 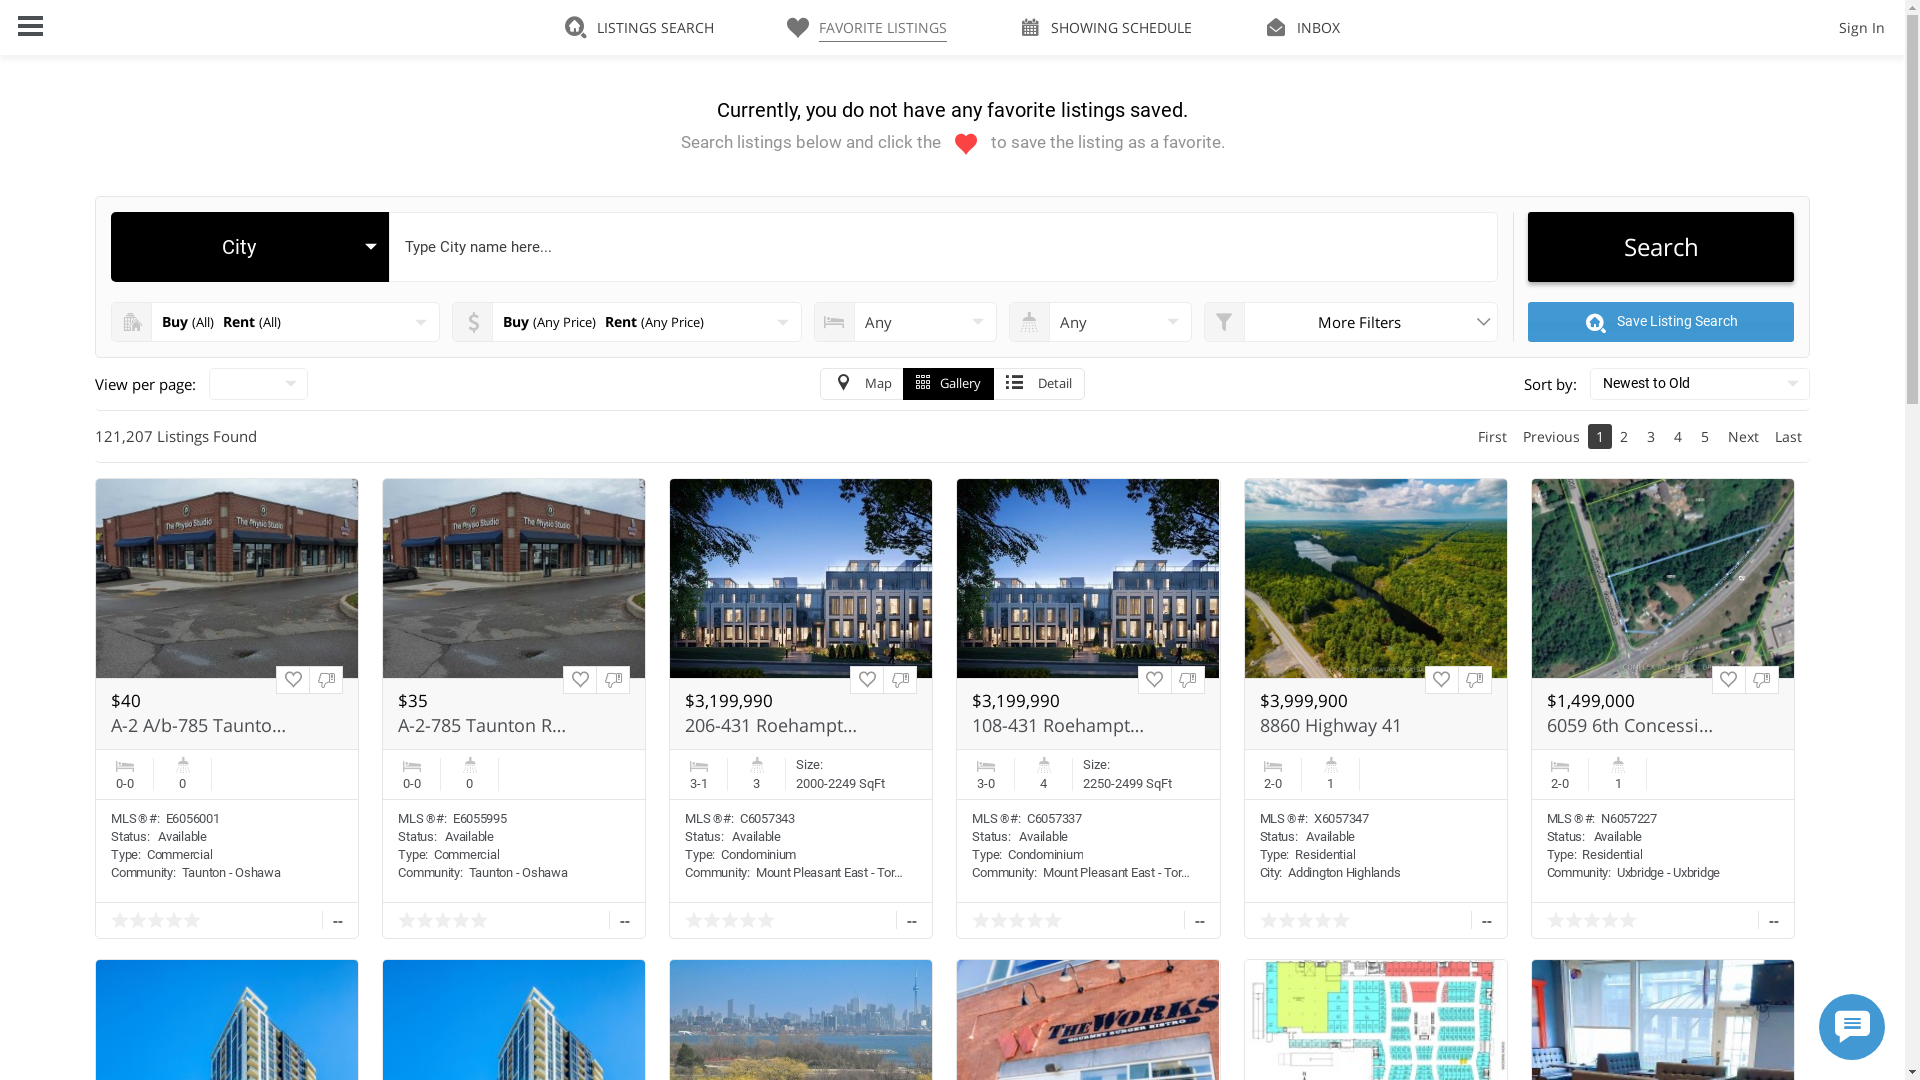 I want to click on Like, so click(x=1729, y=680).